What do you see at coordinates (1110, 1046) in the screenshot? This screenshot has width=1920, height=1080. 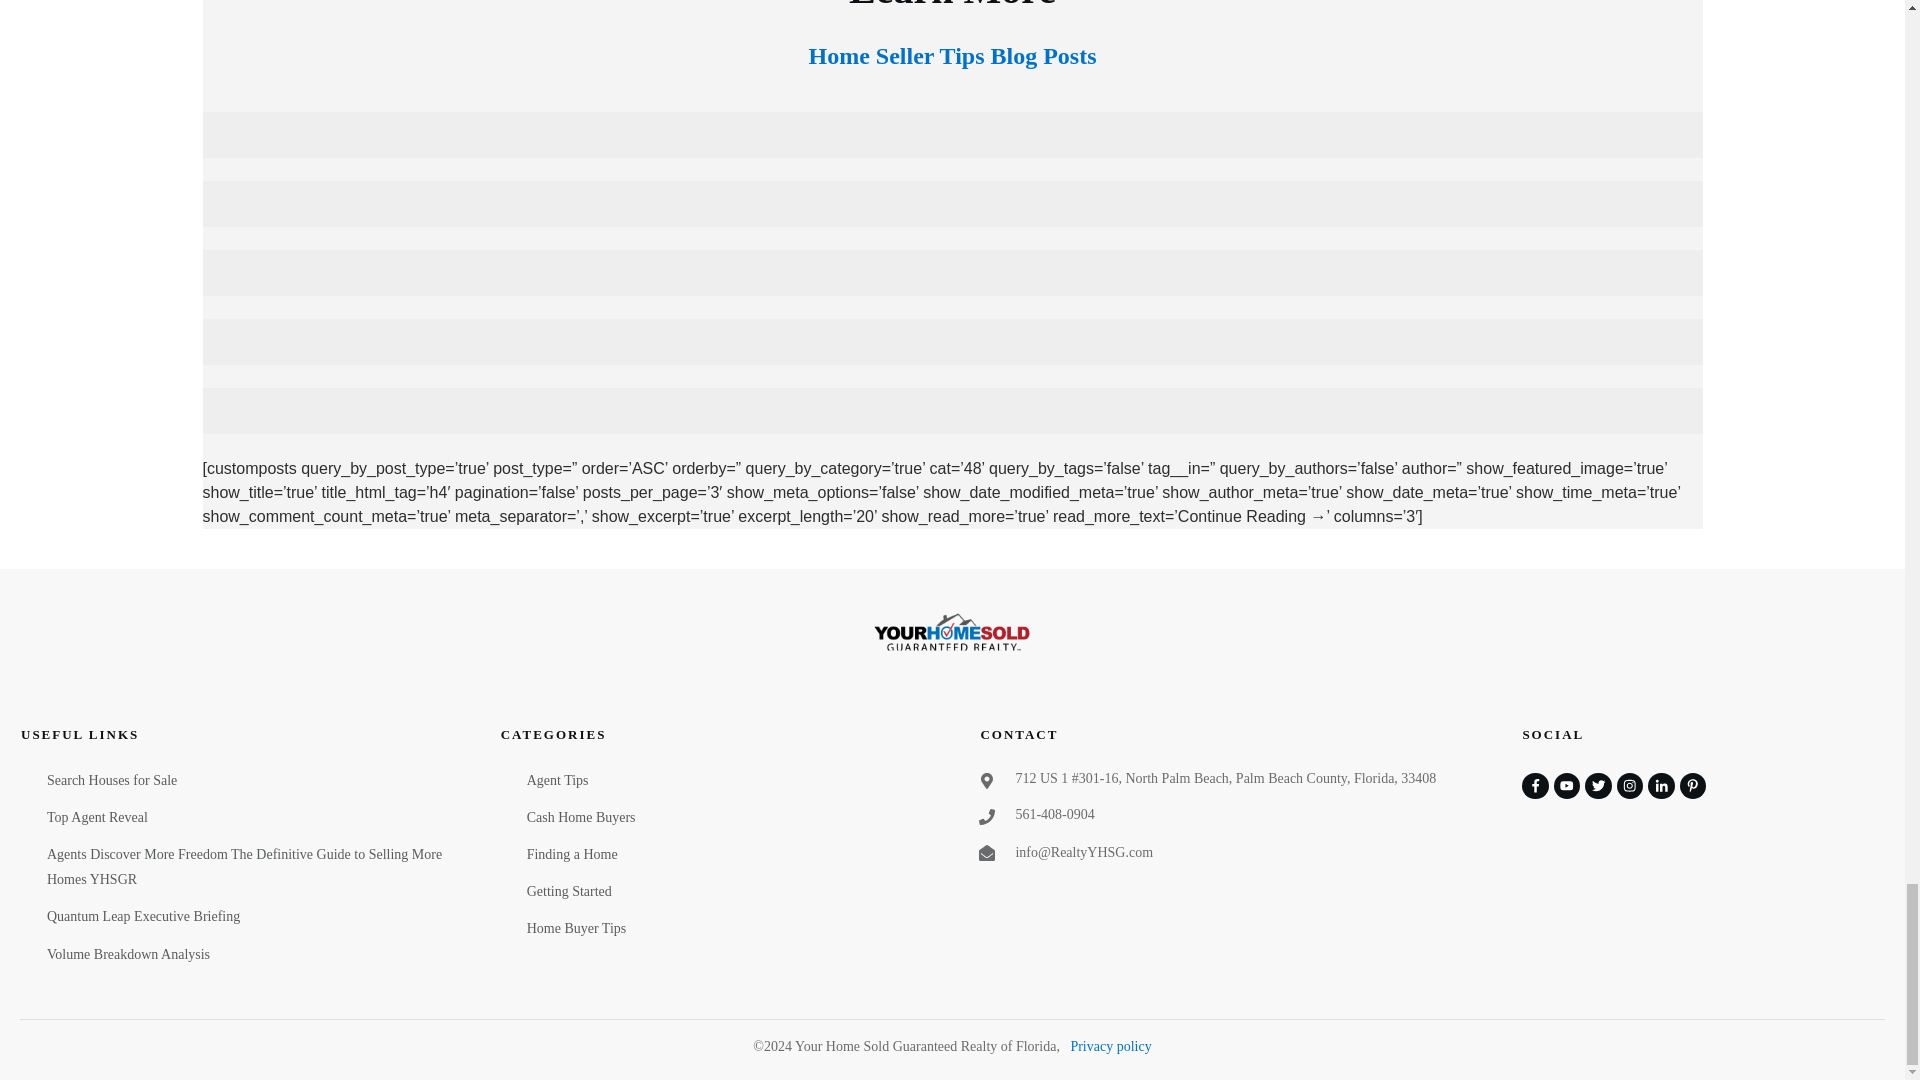 I see `Privacy policy` at bounding box center [1110, 1046].